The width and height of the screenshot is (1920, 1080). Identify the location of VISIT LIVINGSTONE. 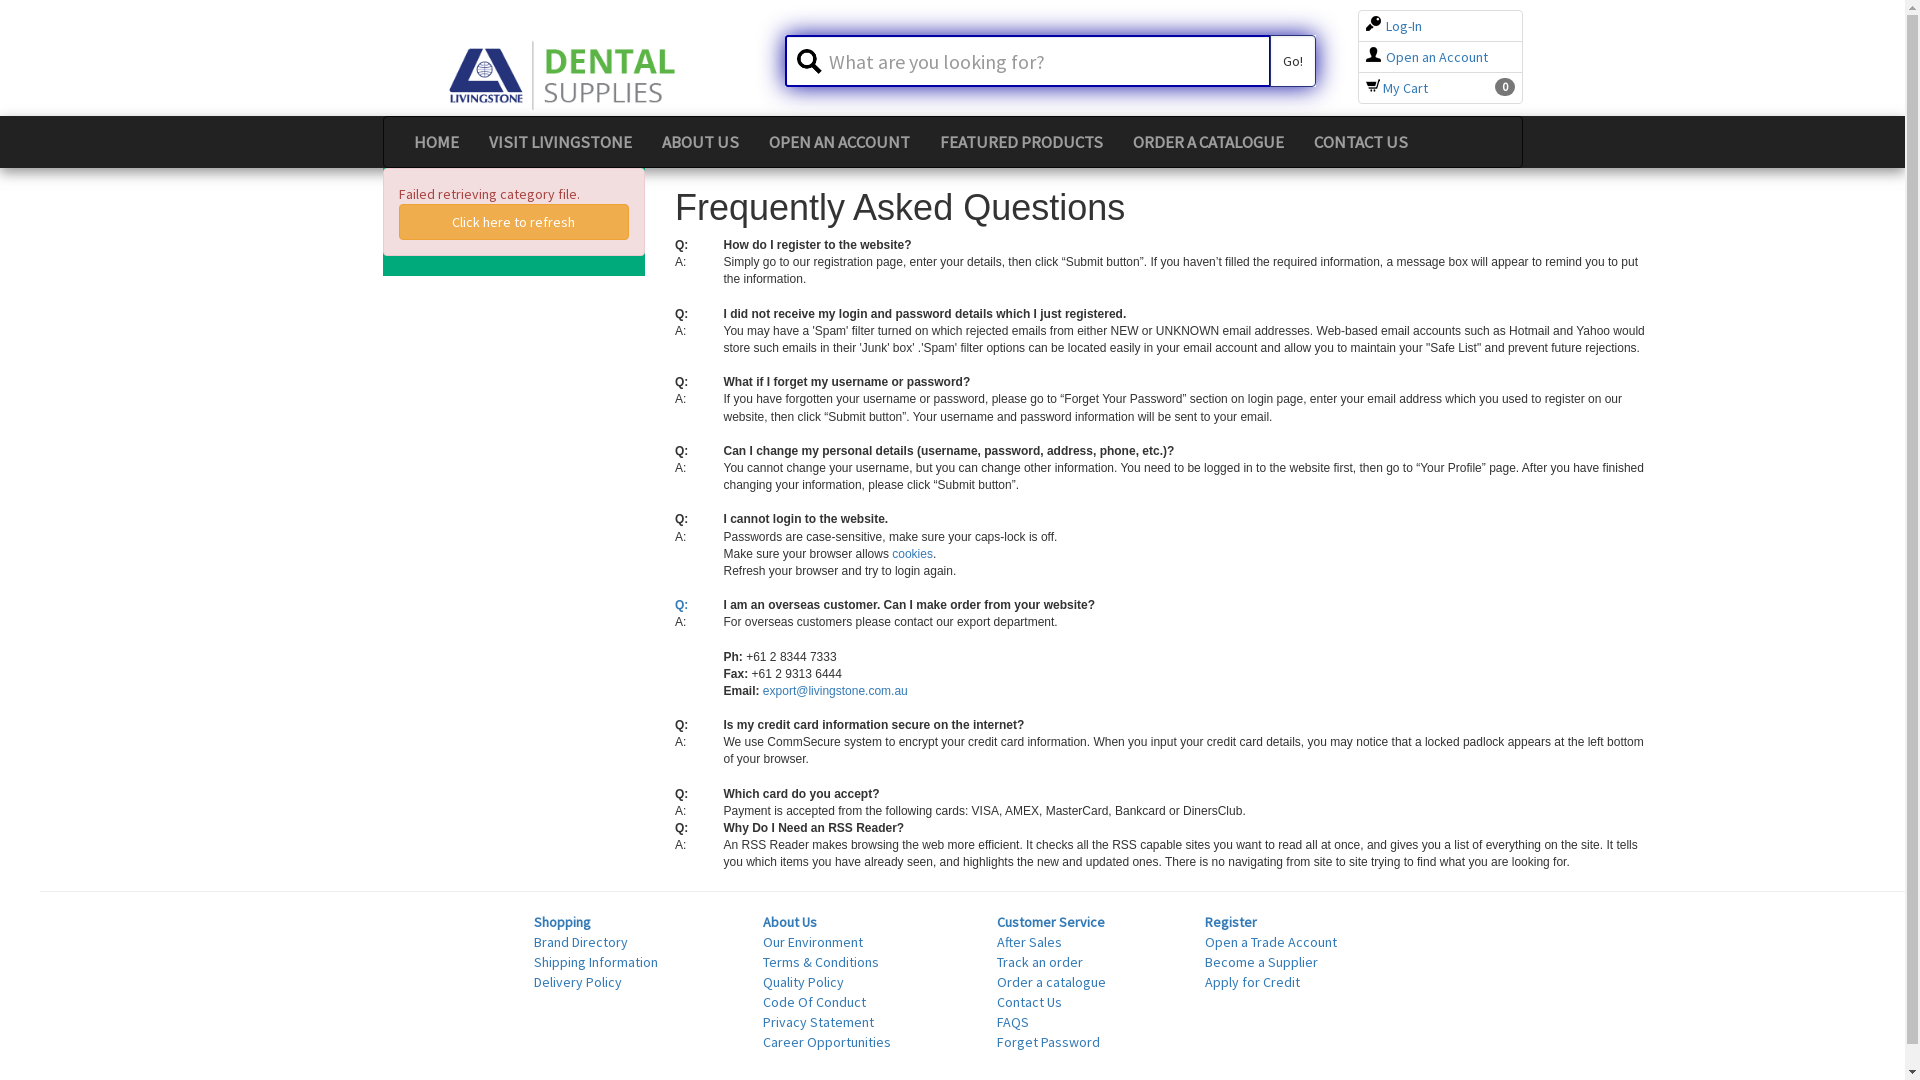
(560, 142).